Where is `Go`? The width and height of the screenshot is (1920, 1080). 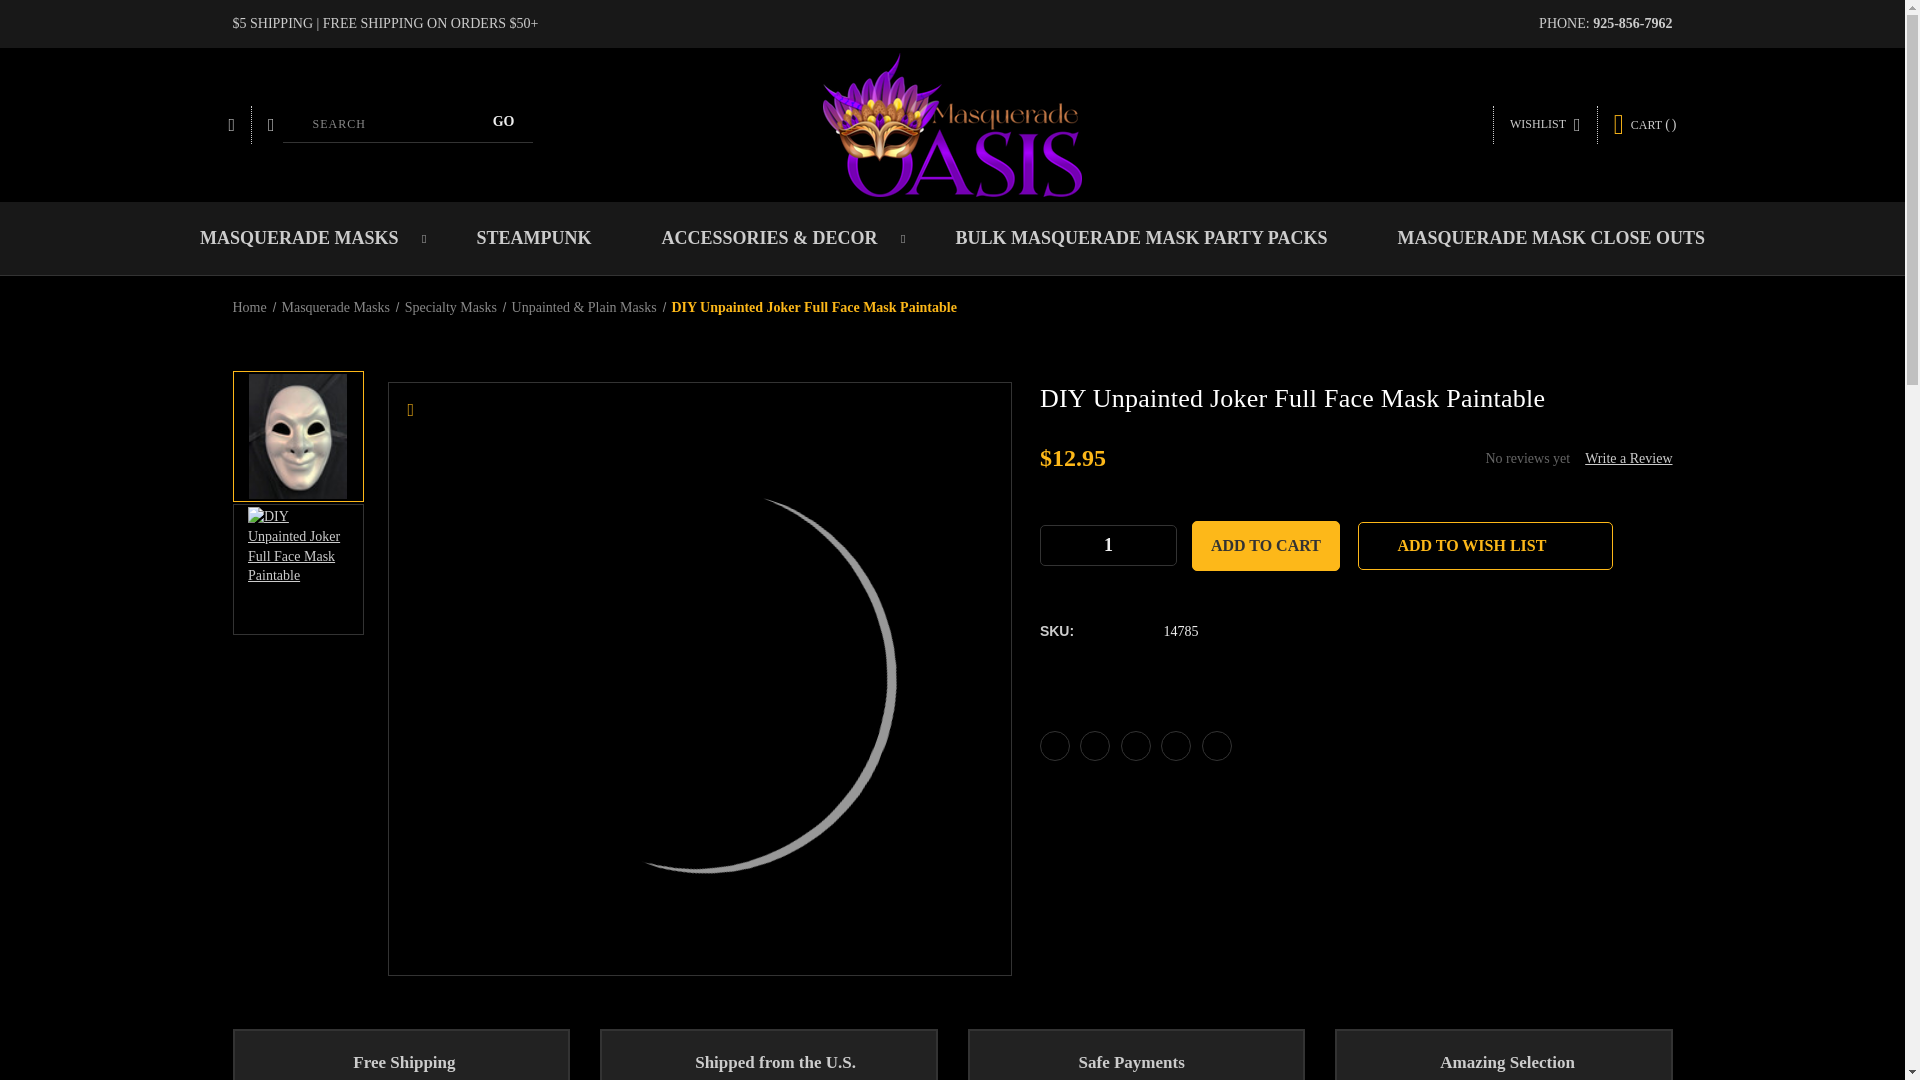
Go is located at coordinates (504, 122).